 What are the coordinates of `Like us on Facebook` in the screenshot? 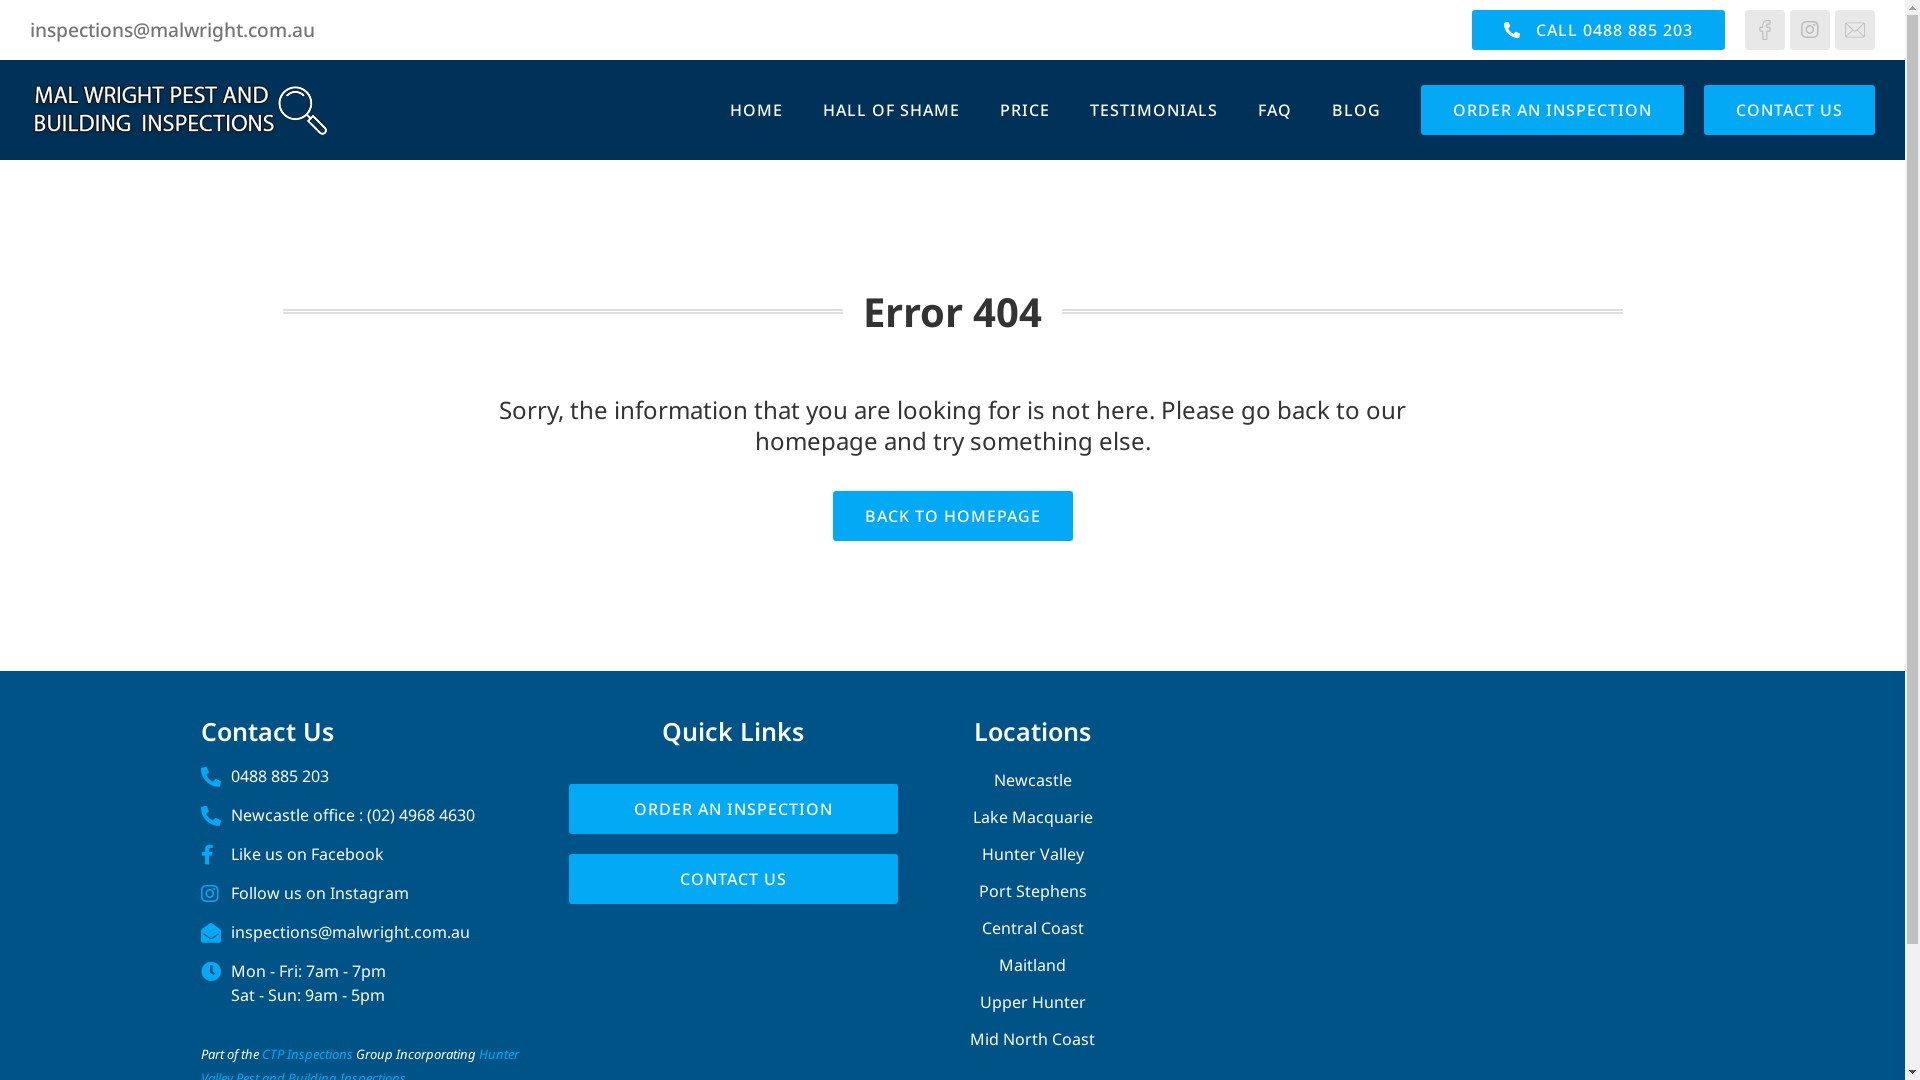 It's located at (364, 854).